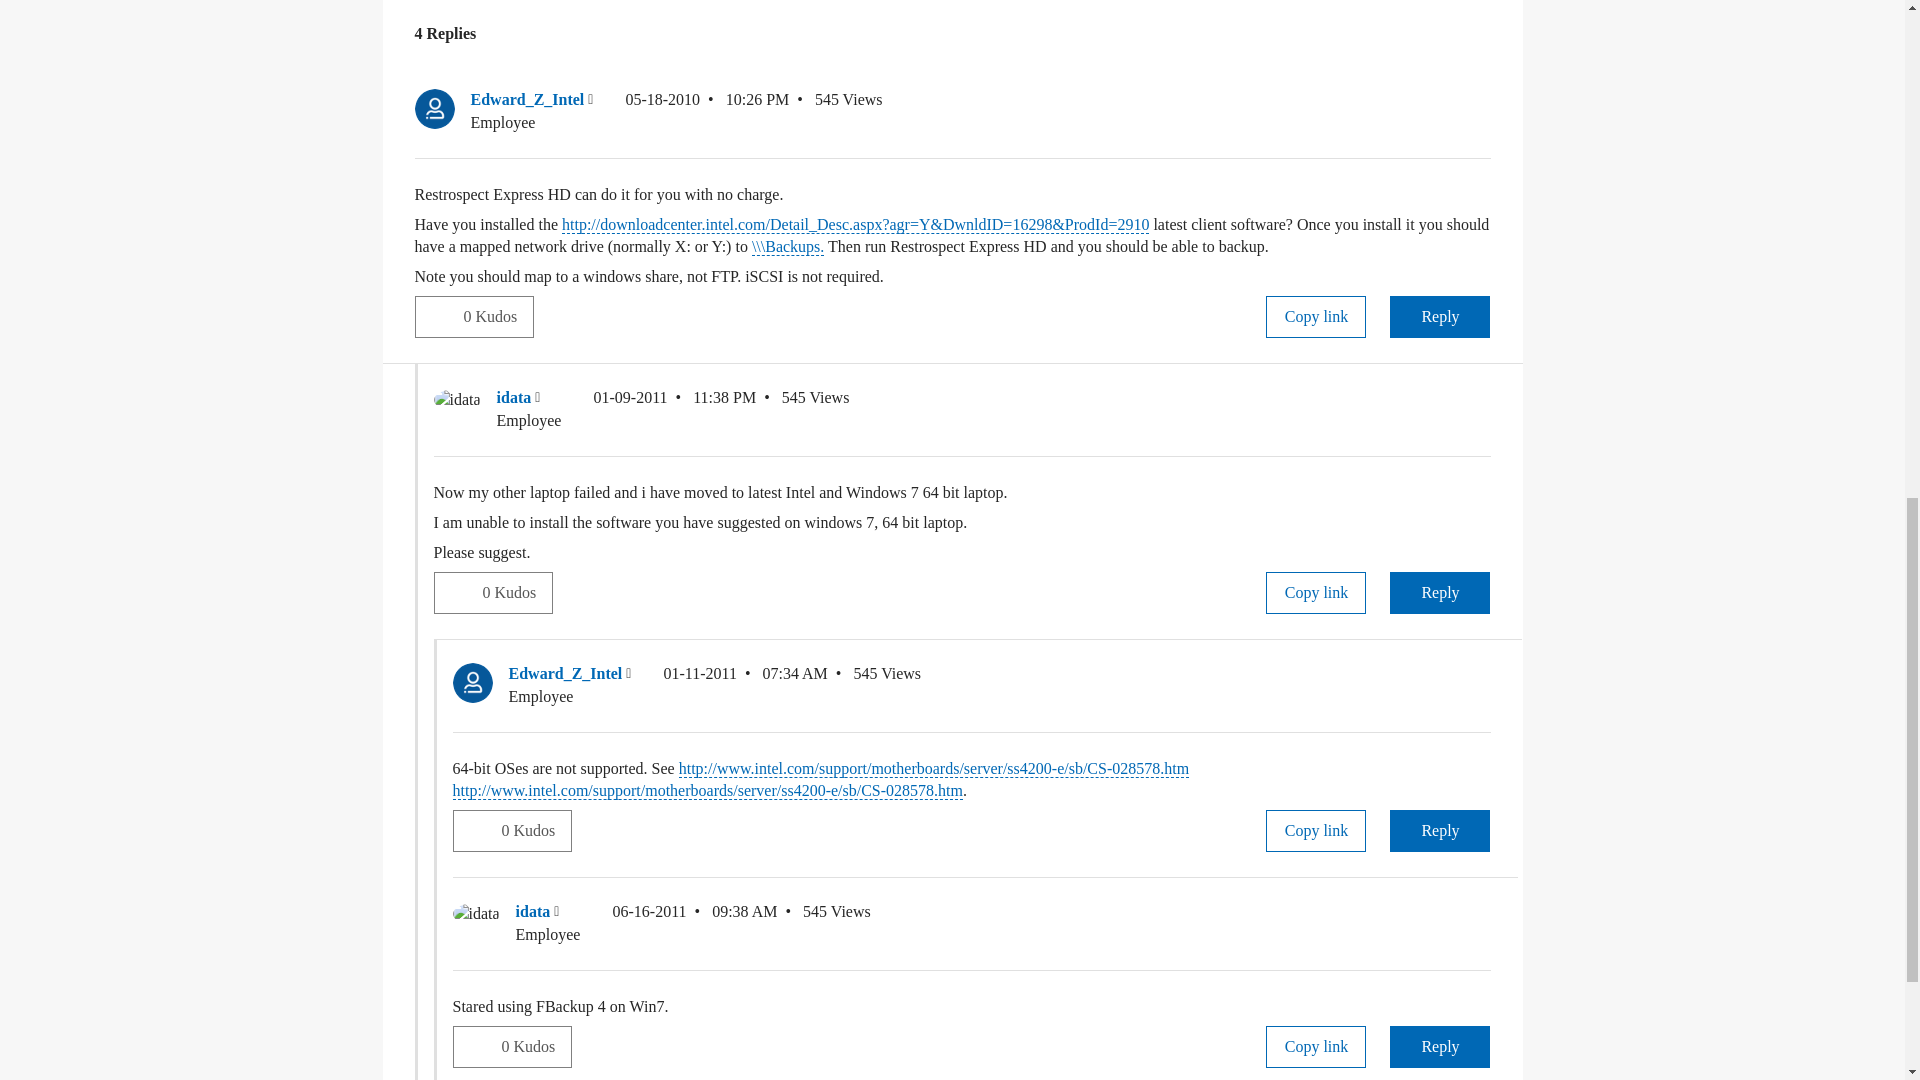  I want to click on The total number of kudos this post has received., so click(516, 593).